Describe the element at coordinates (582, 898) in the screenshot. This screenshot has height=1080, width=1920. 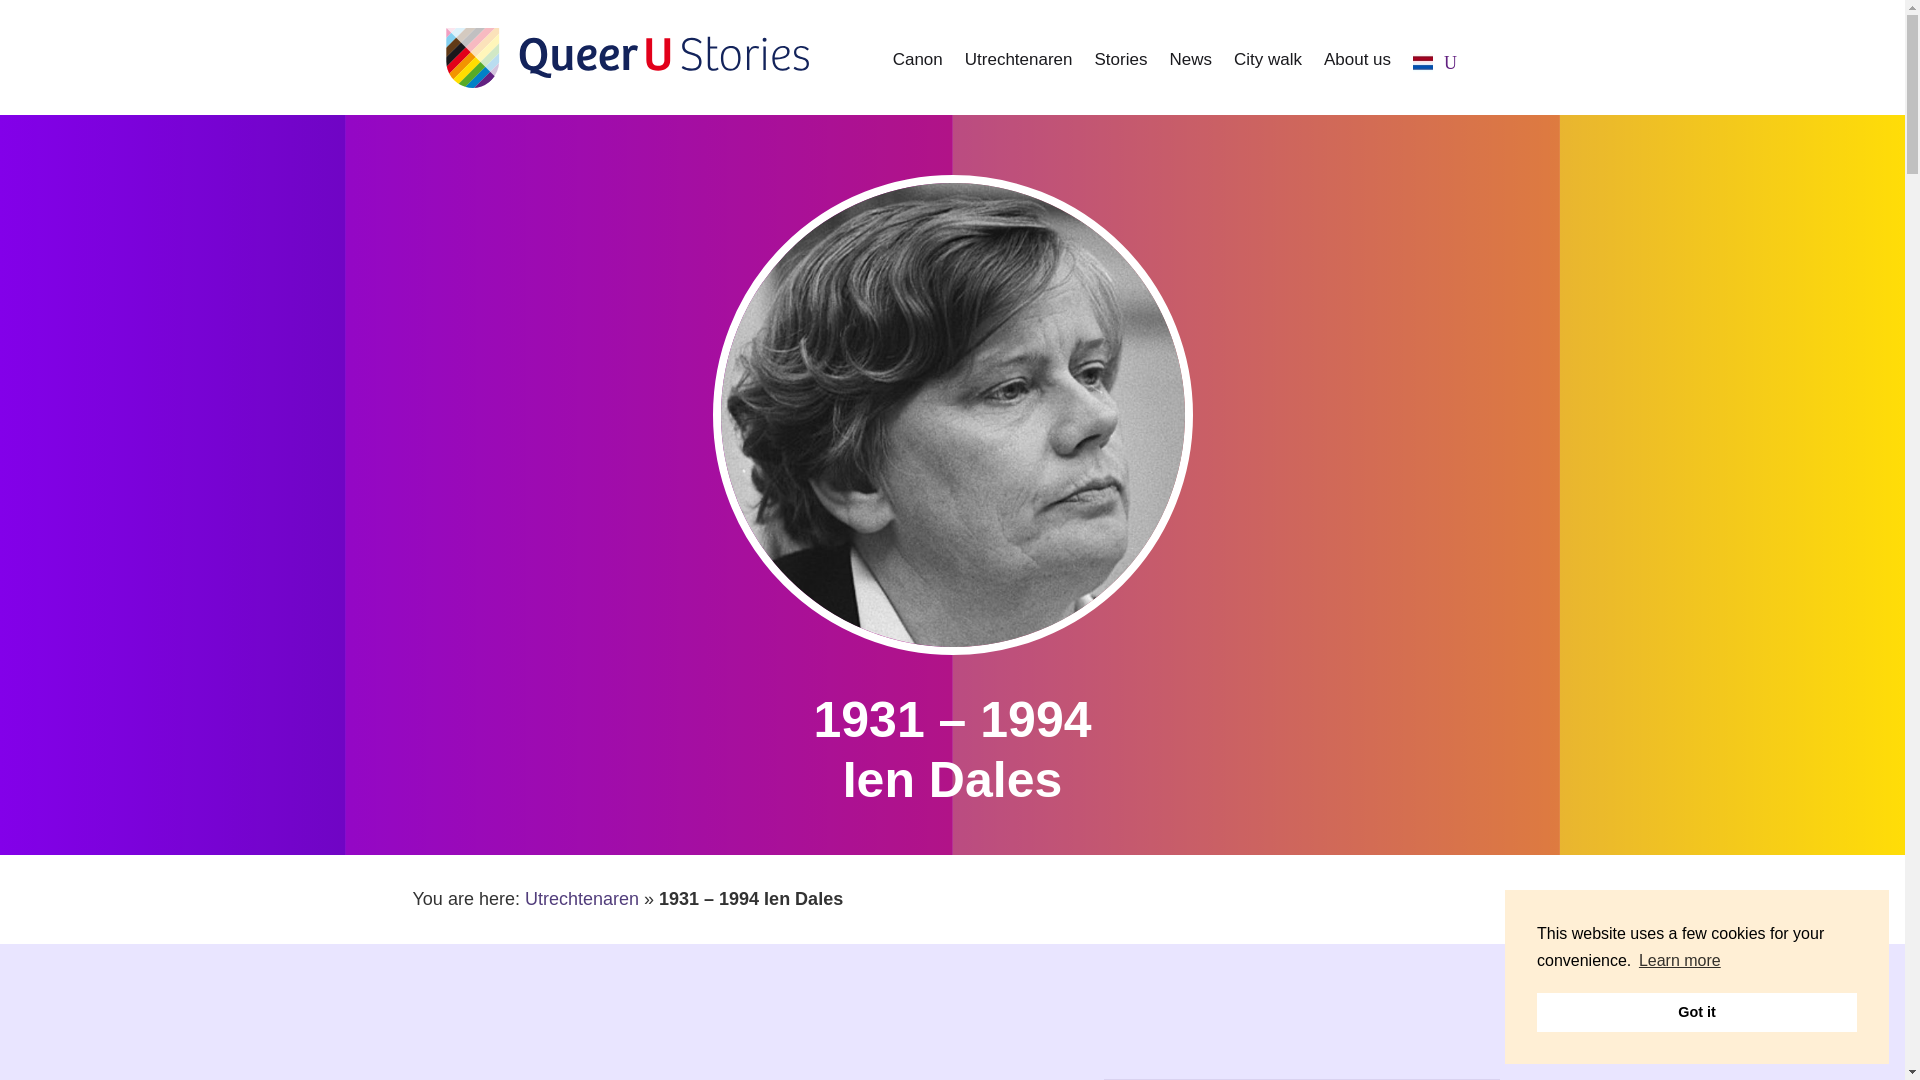
I see `Utrechtenaren` at that location.